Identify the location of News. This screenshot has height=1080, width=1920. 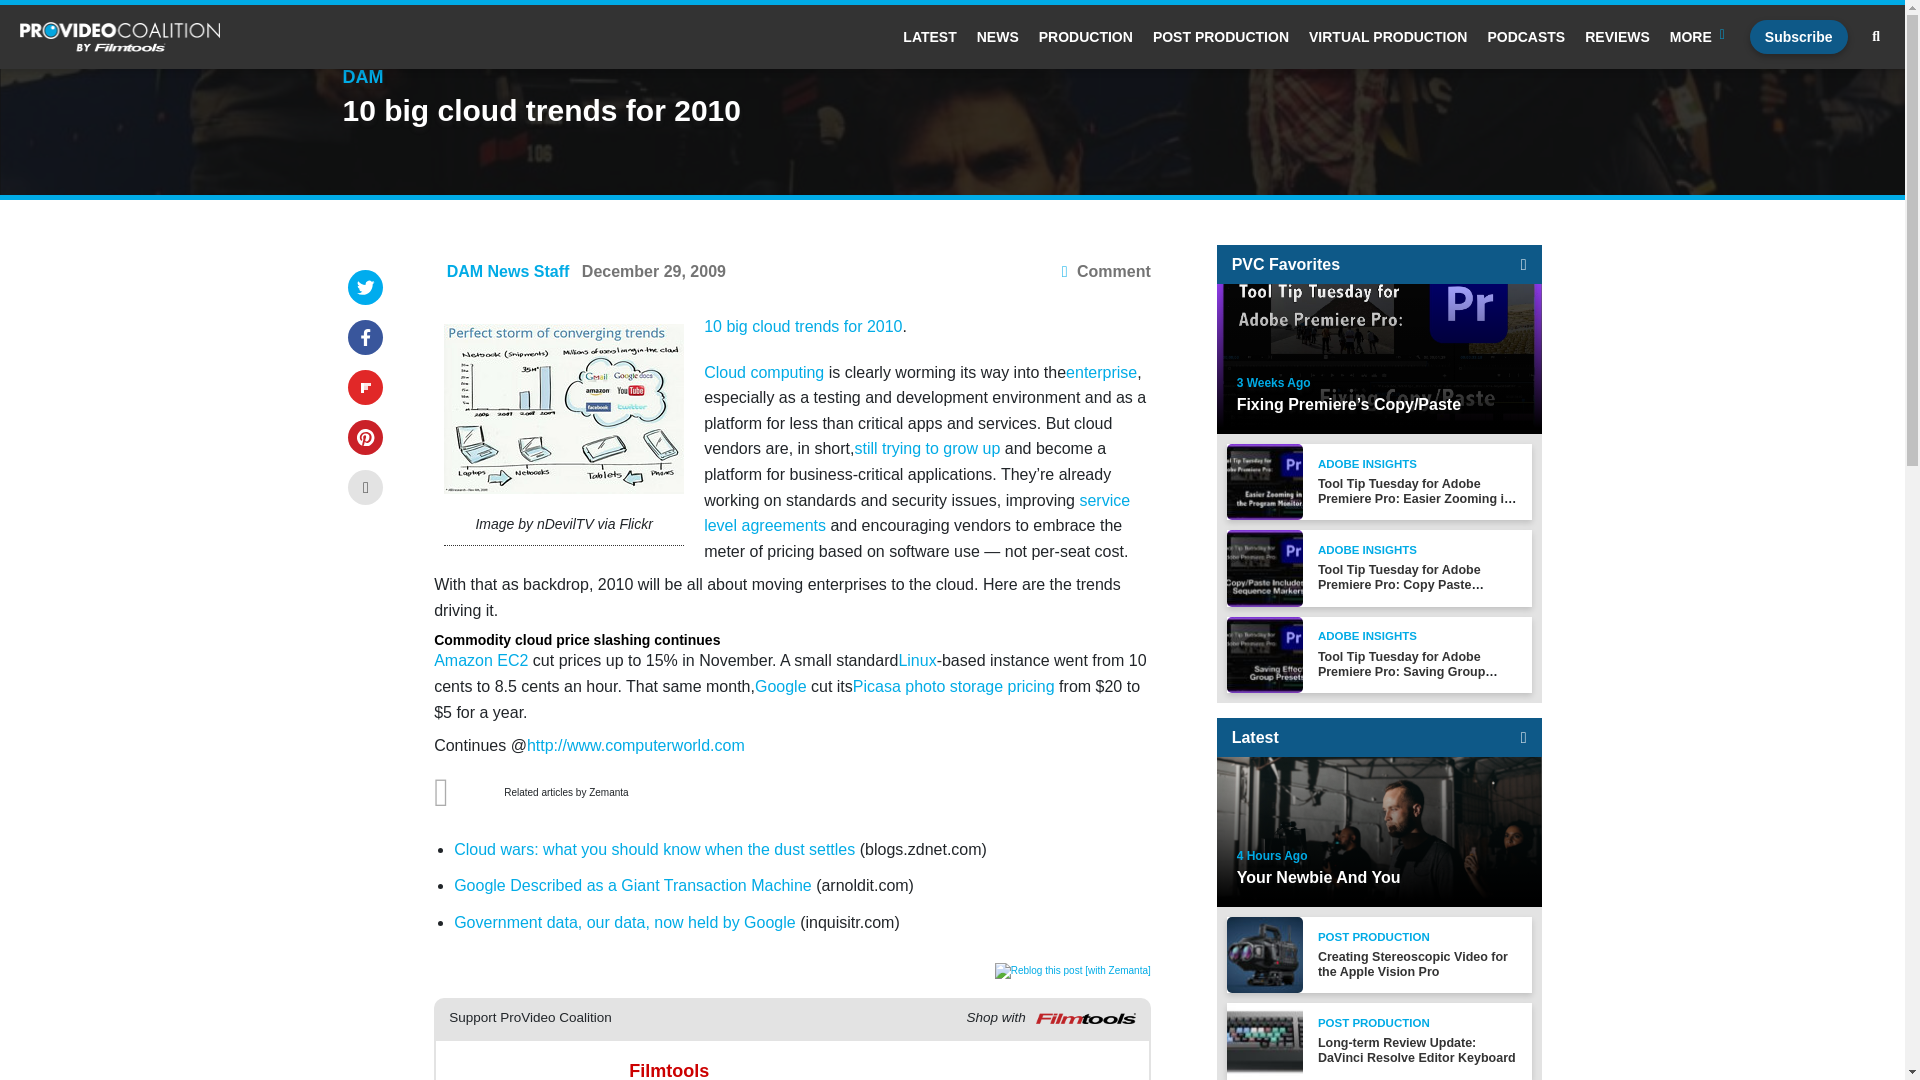
(998, 37).